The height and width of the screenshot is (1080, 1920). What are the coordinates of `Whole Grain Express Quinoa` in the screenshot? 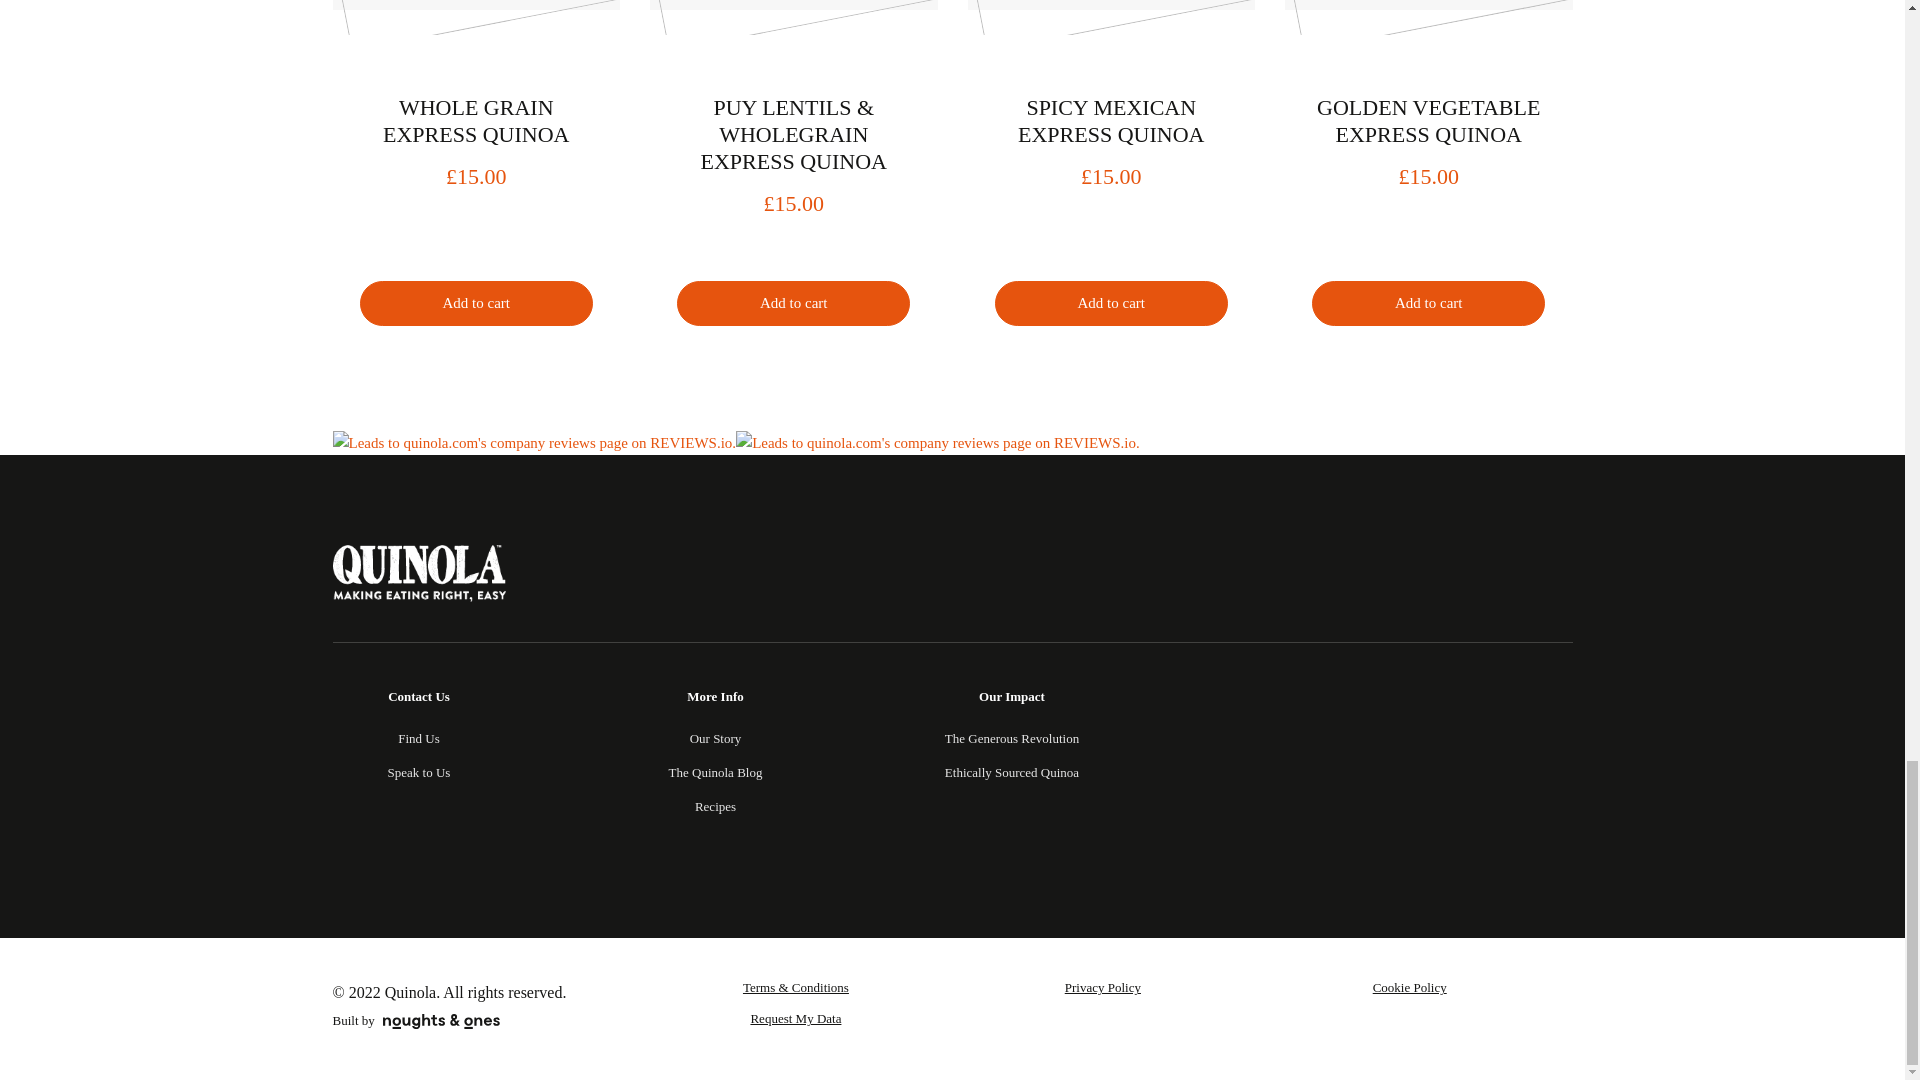 It's located at (476, 17).